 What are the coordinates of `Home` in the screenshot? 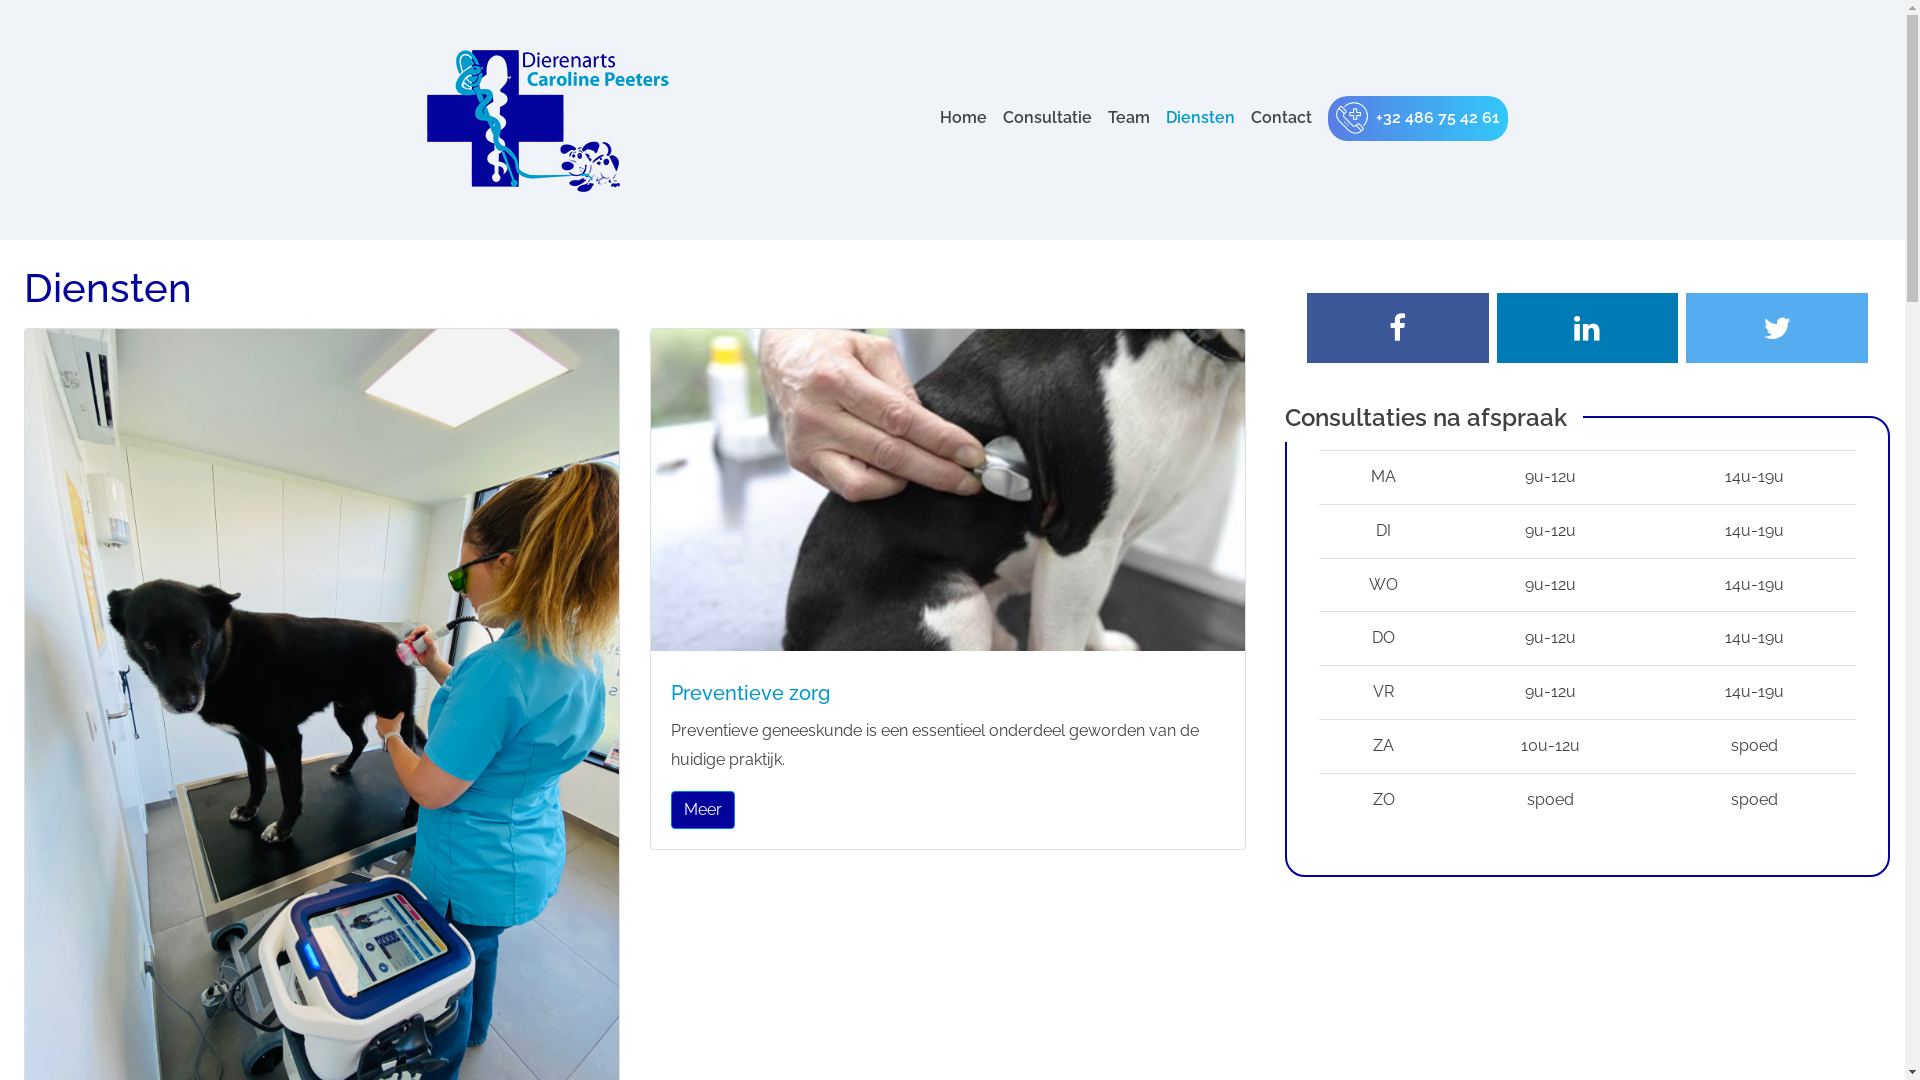 It's located at (964, 118).